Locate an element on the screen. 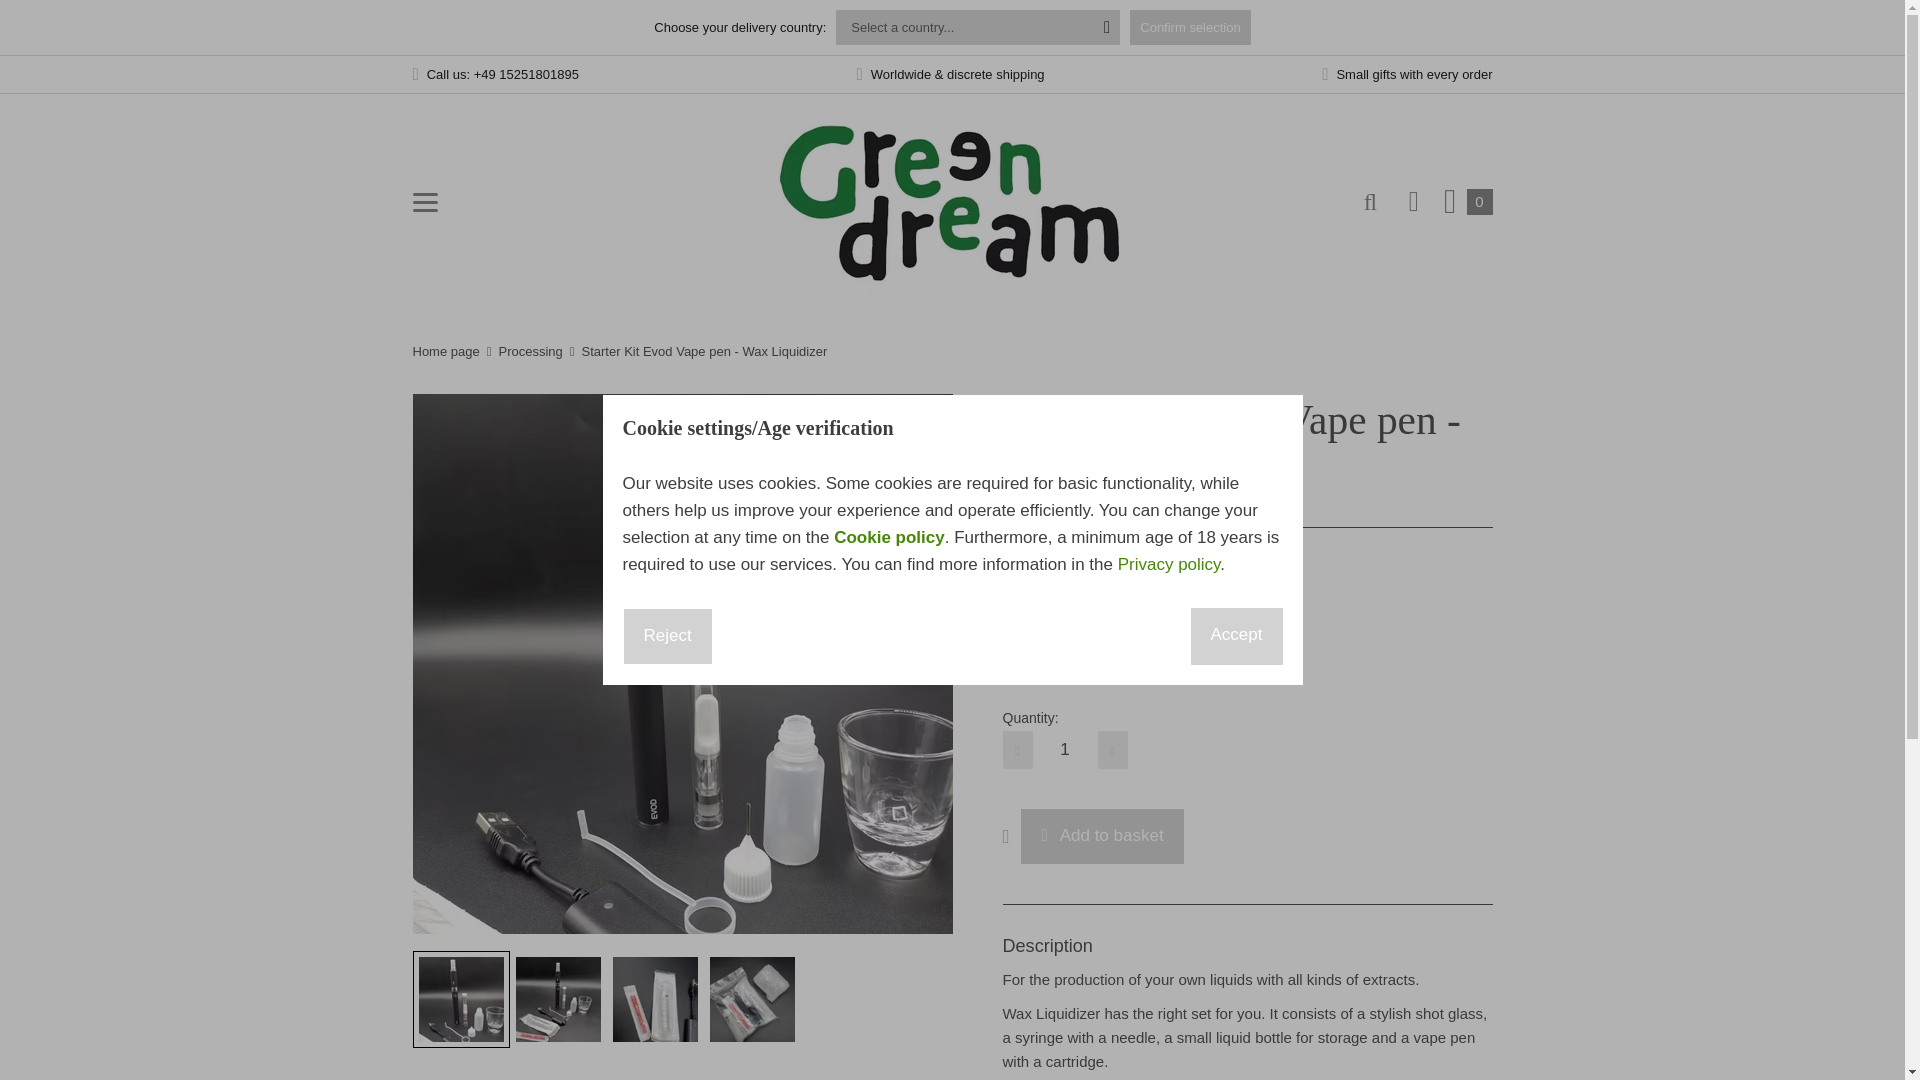  Confirm selection is located at coordinates (1190, 27).